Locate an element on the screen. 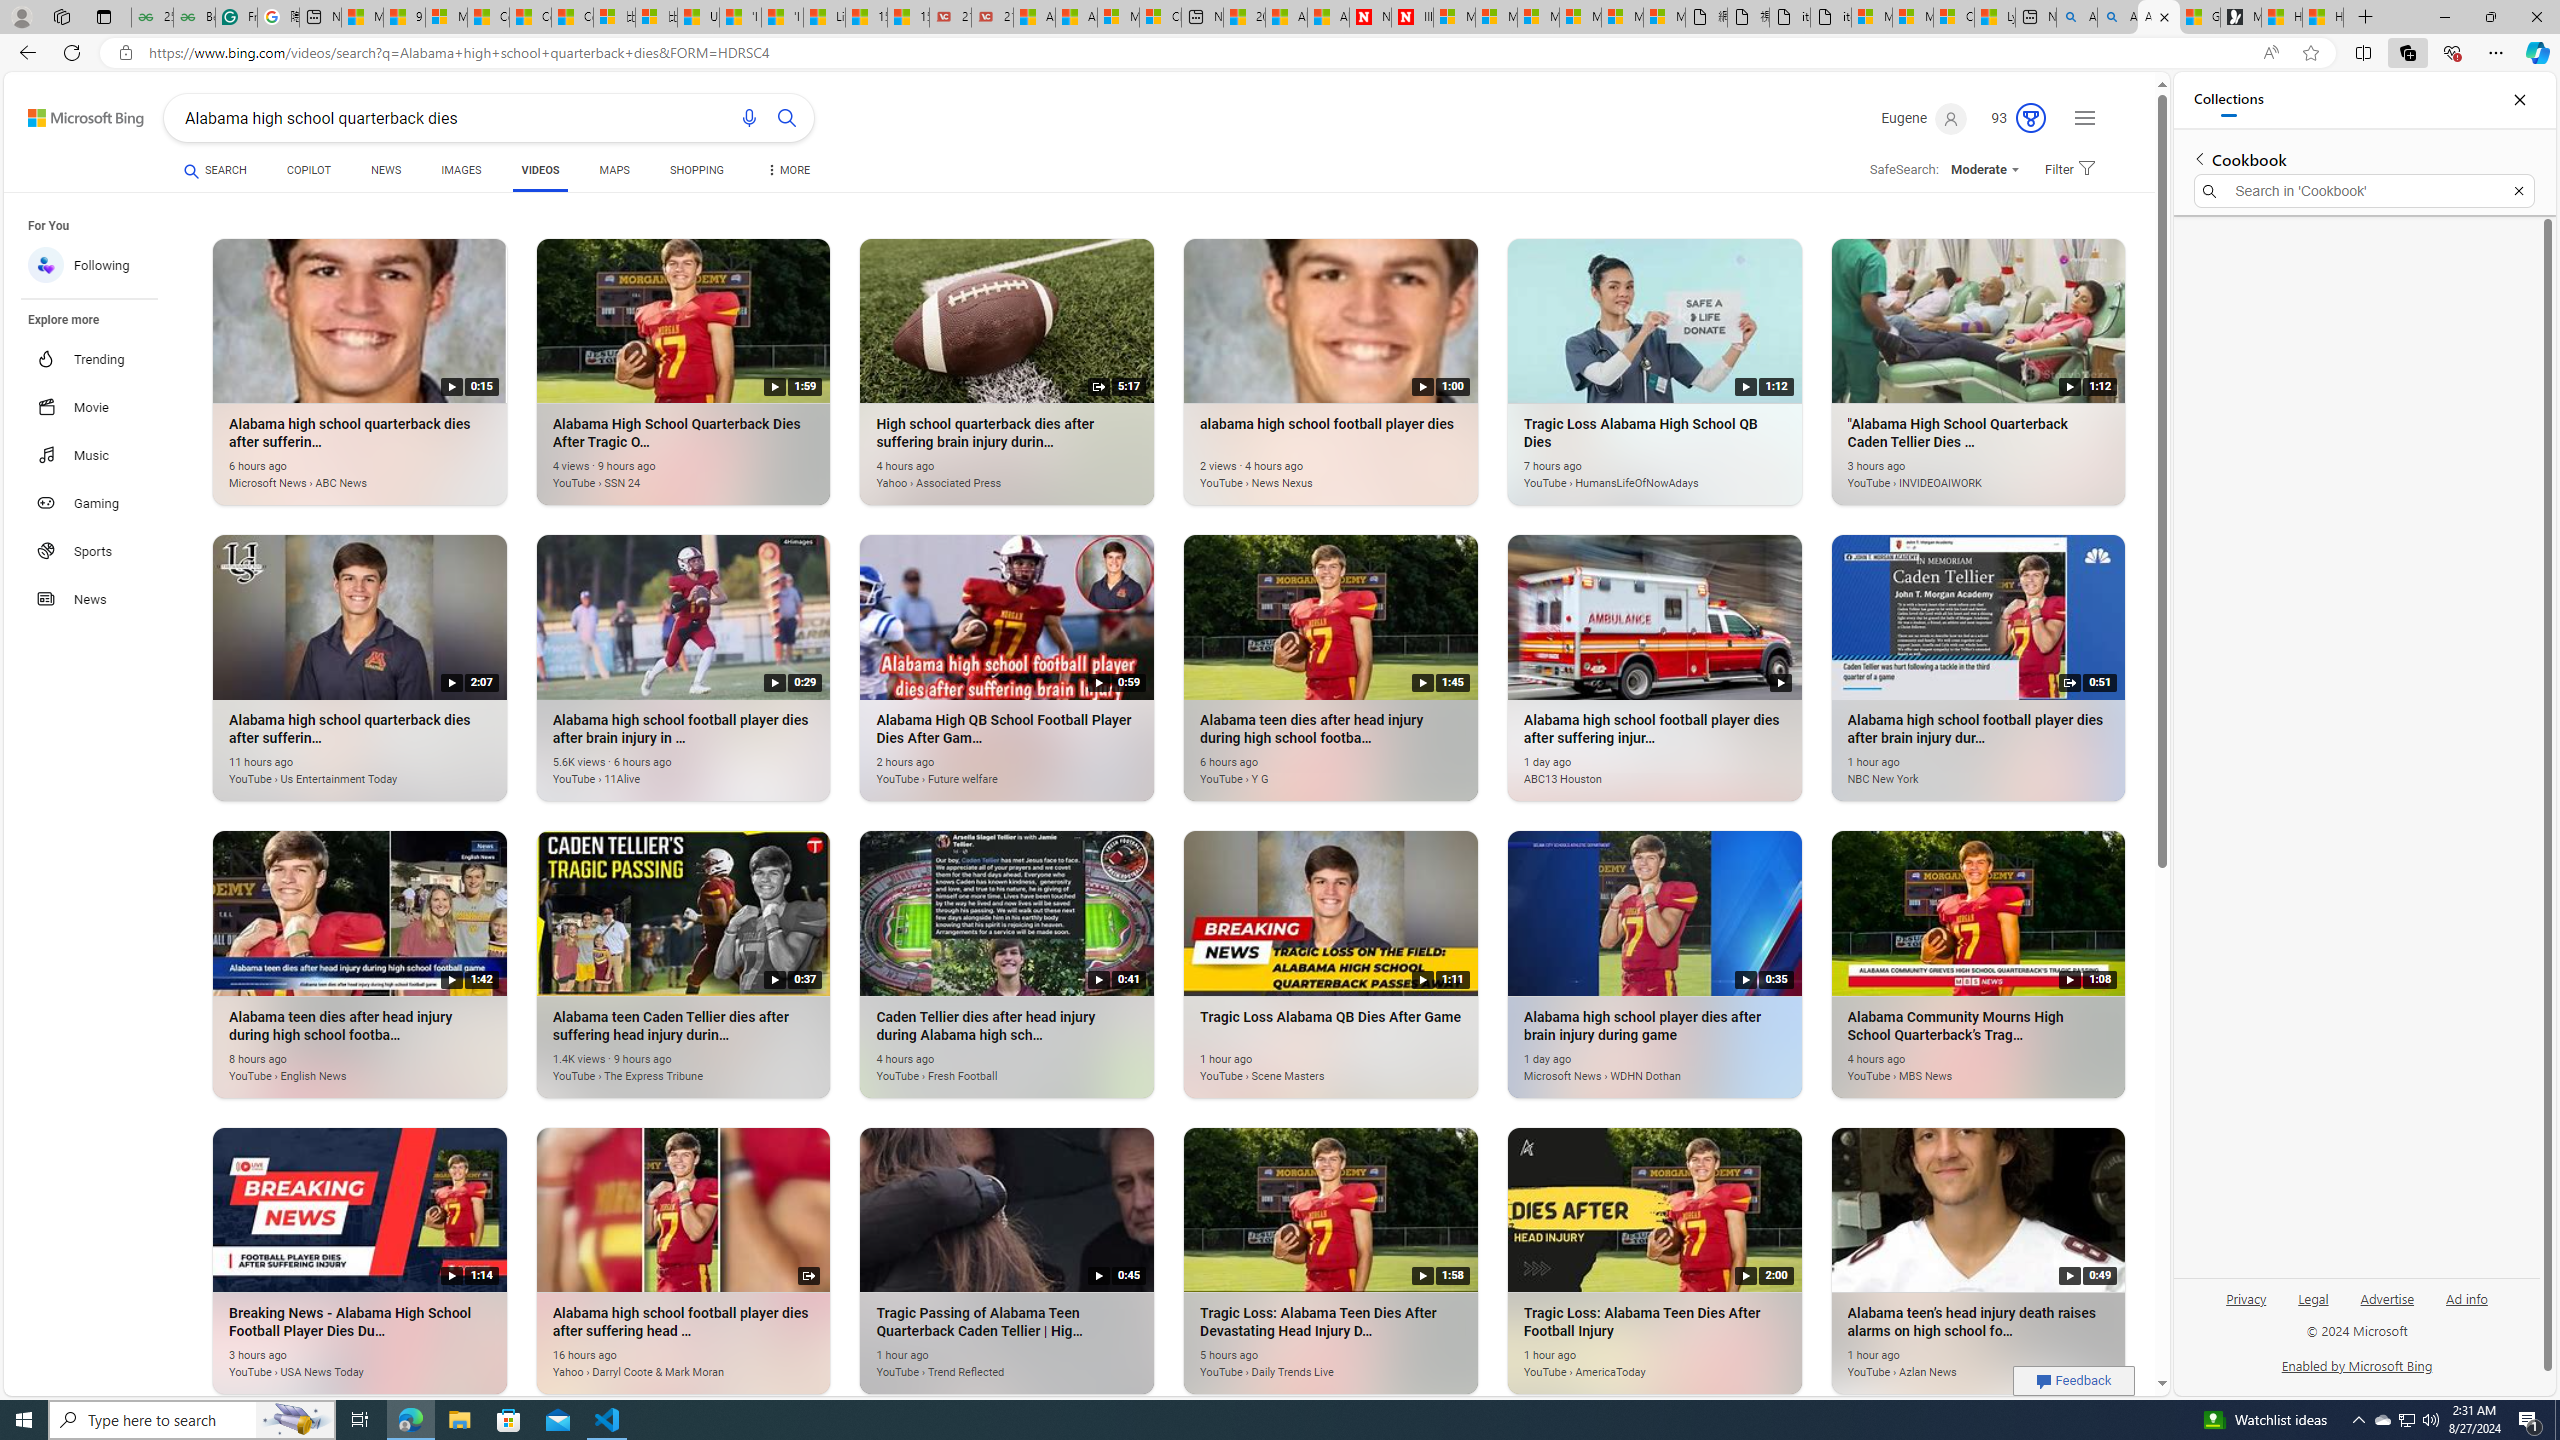 This screenshot has height=1440, width=2560. SafeSearch: is located at coordinates (1896, 170).